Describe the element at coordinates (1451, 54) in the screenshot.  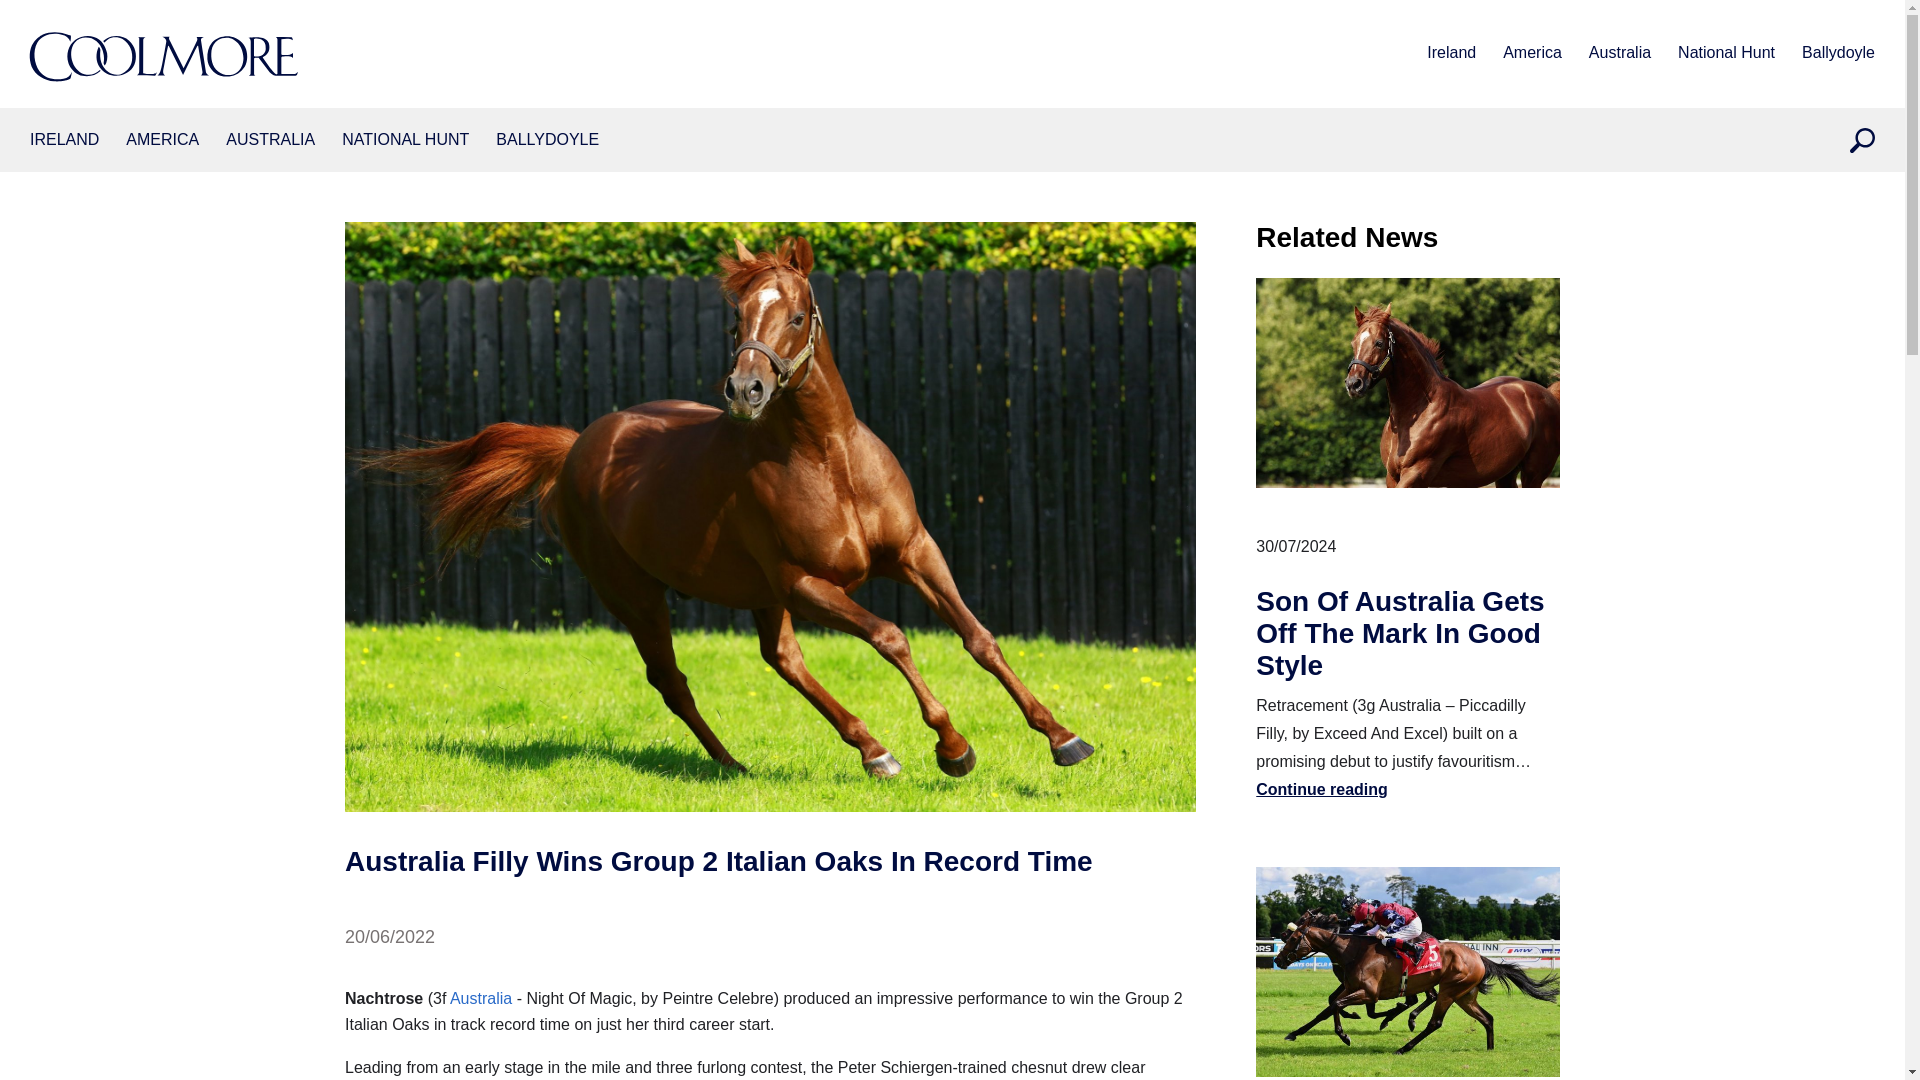
I see `Ireland` at that location.